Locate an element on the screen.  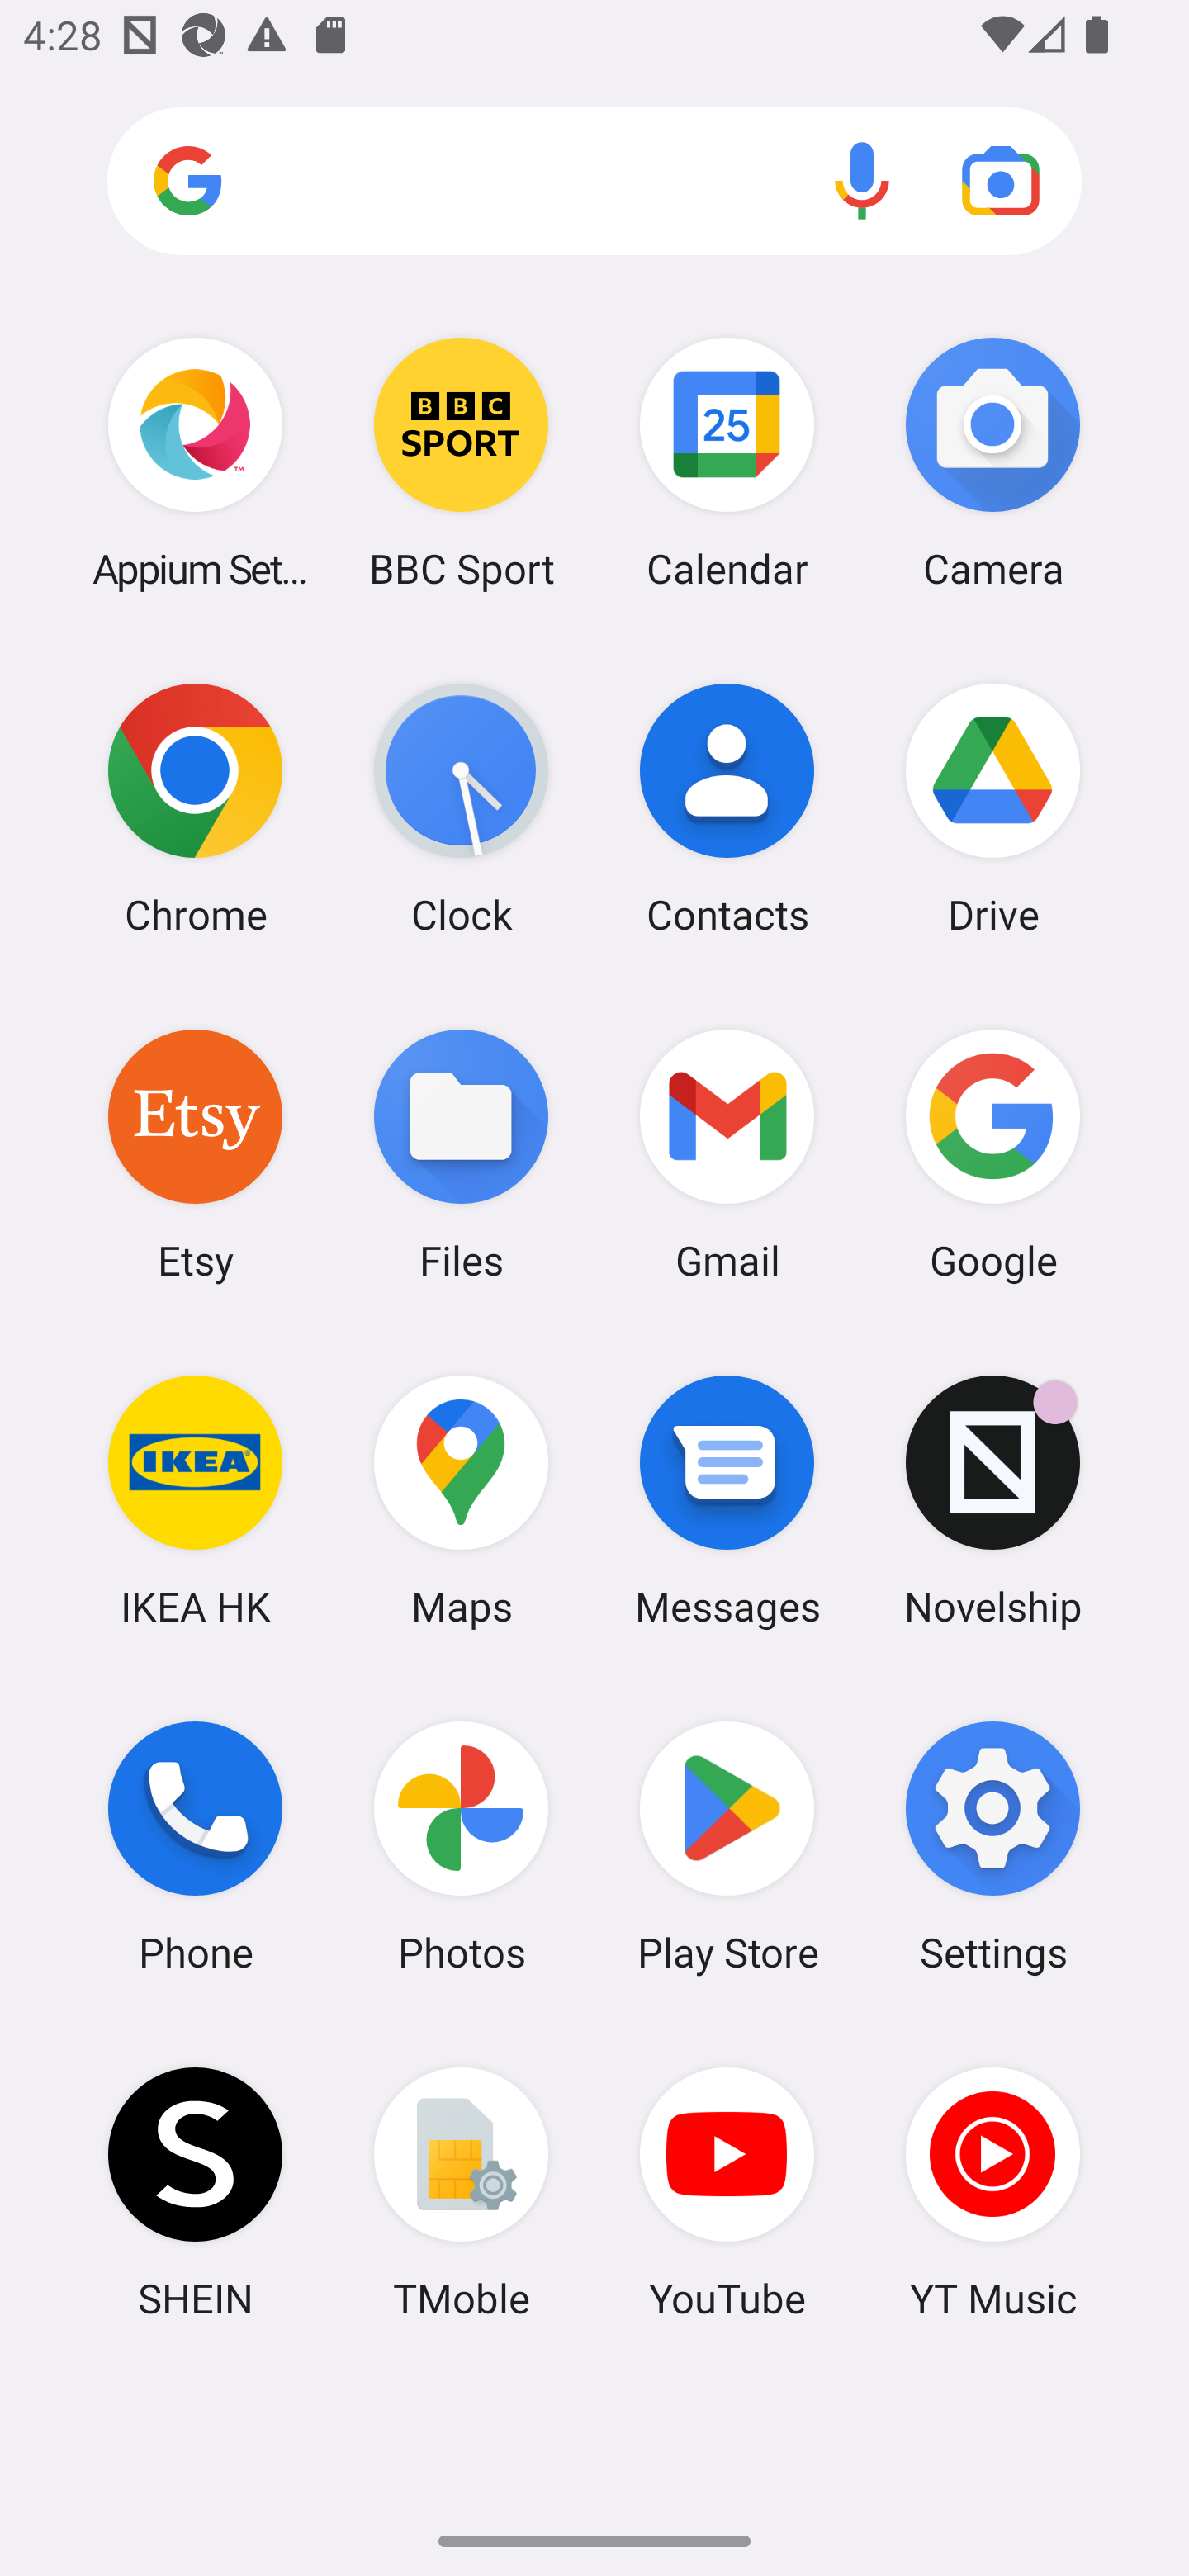
TMoble is located at coordinates (461, 2192).